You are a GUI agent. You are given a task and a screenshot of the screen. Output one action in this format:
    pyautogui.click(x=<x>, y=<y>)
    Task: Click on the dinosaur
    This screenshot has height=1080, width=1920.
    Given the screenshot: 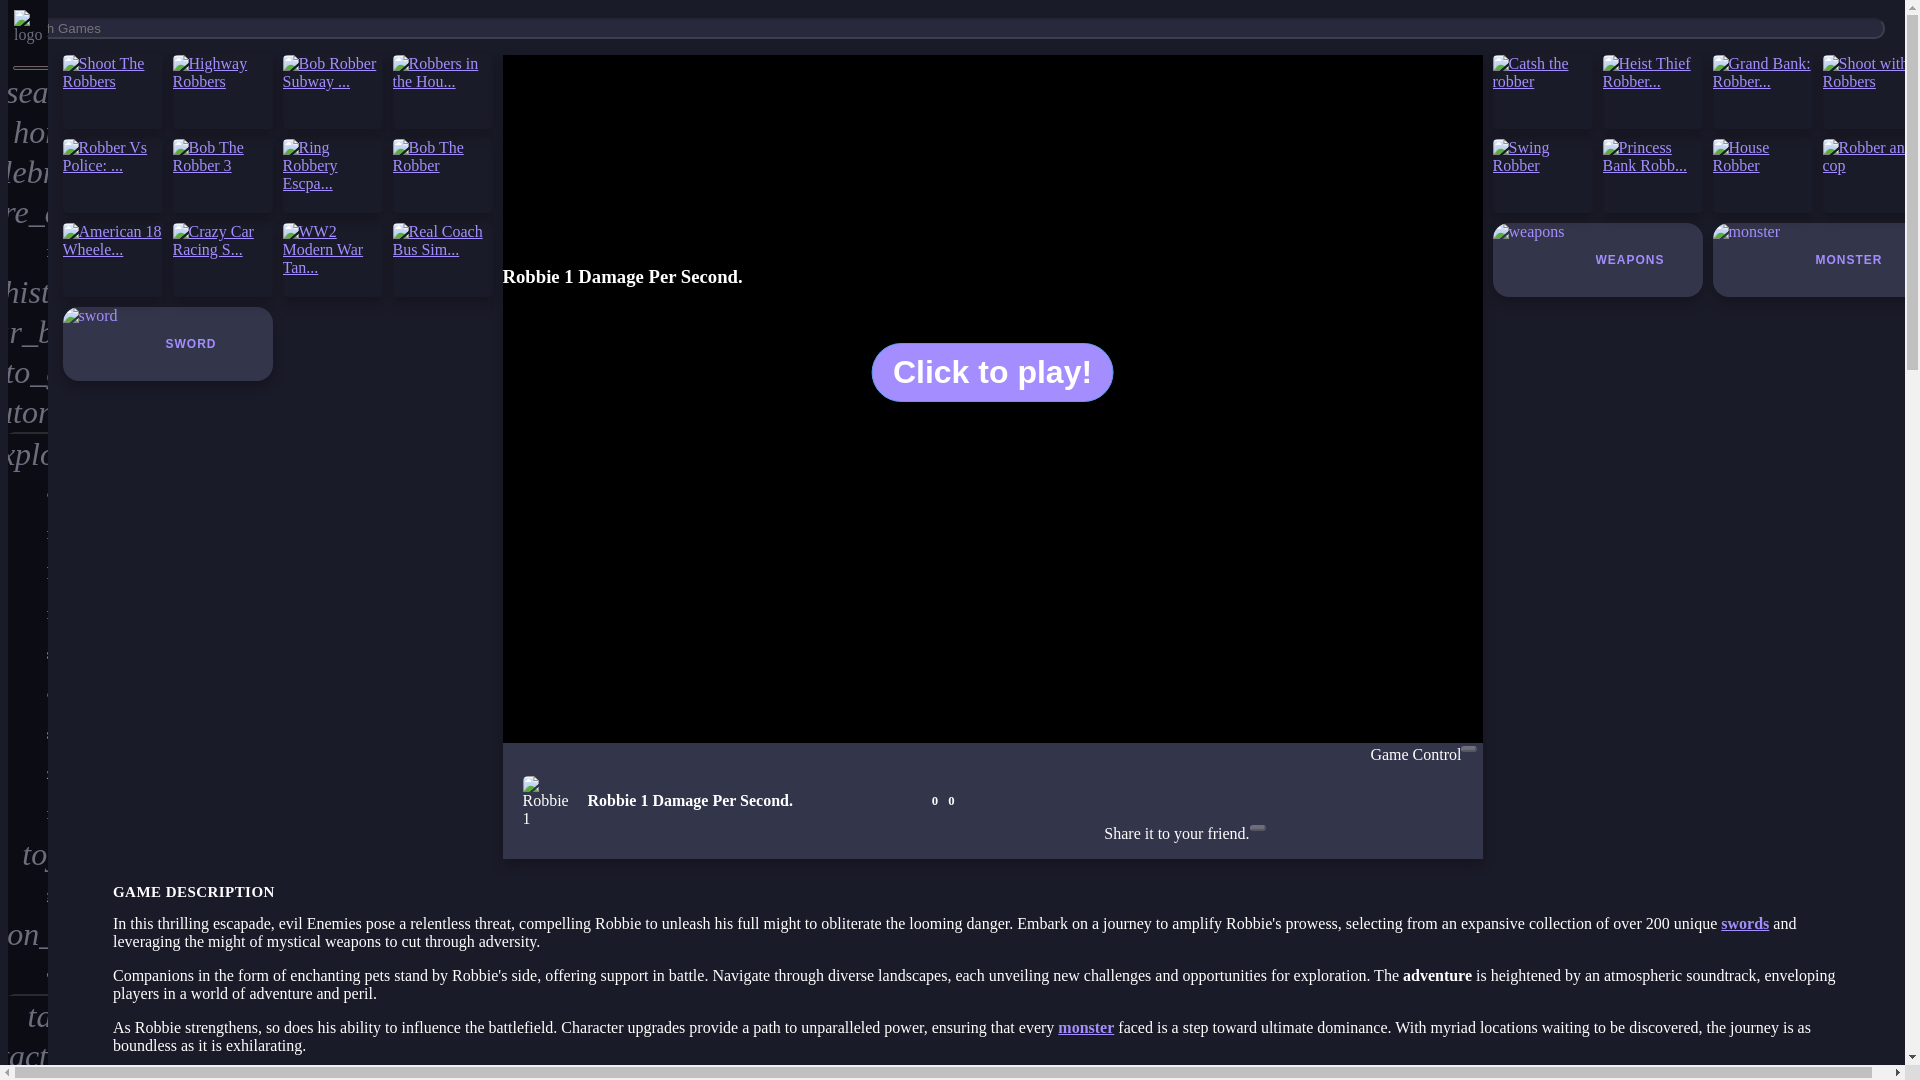 What is the action you would take?
    pyautogui.click(x=28, y=693)
    